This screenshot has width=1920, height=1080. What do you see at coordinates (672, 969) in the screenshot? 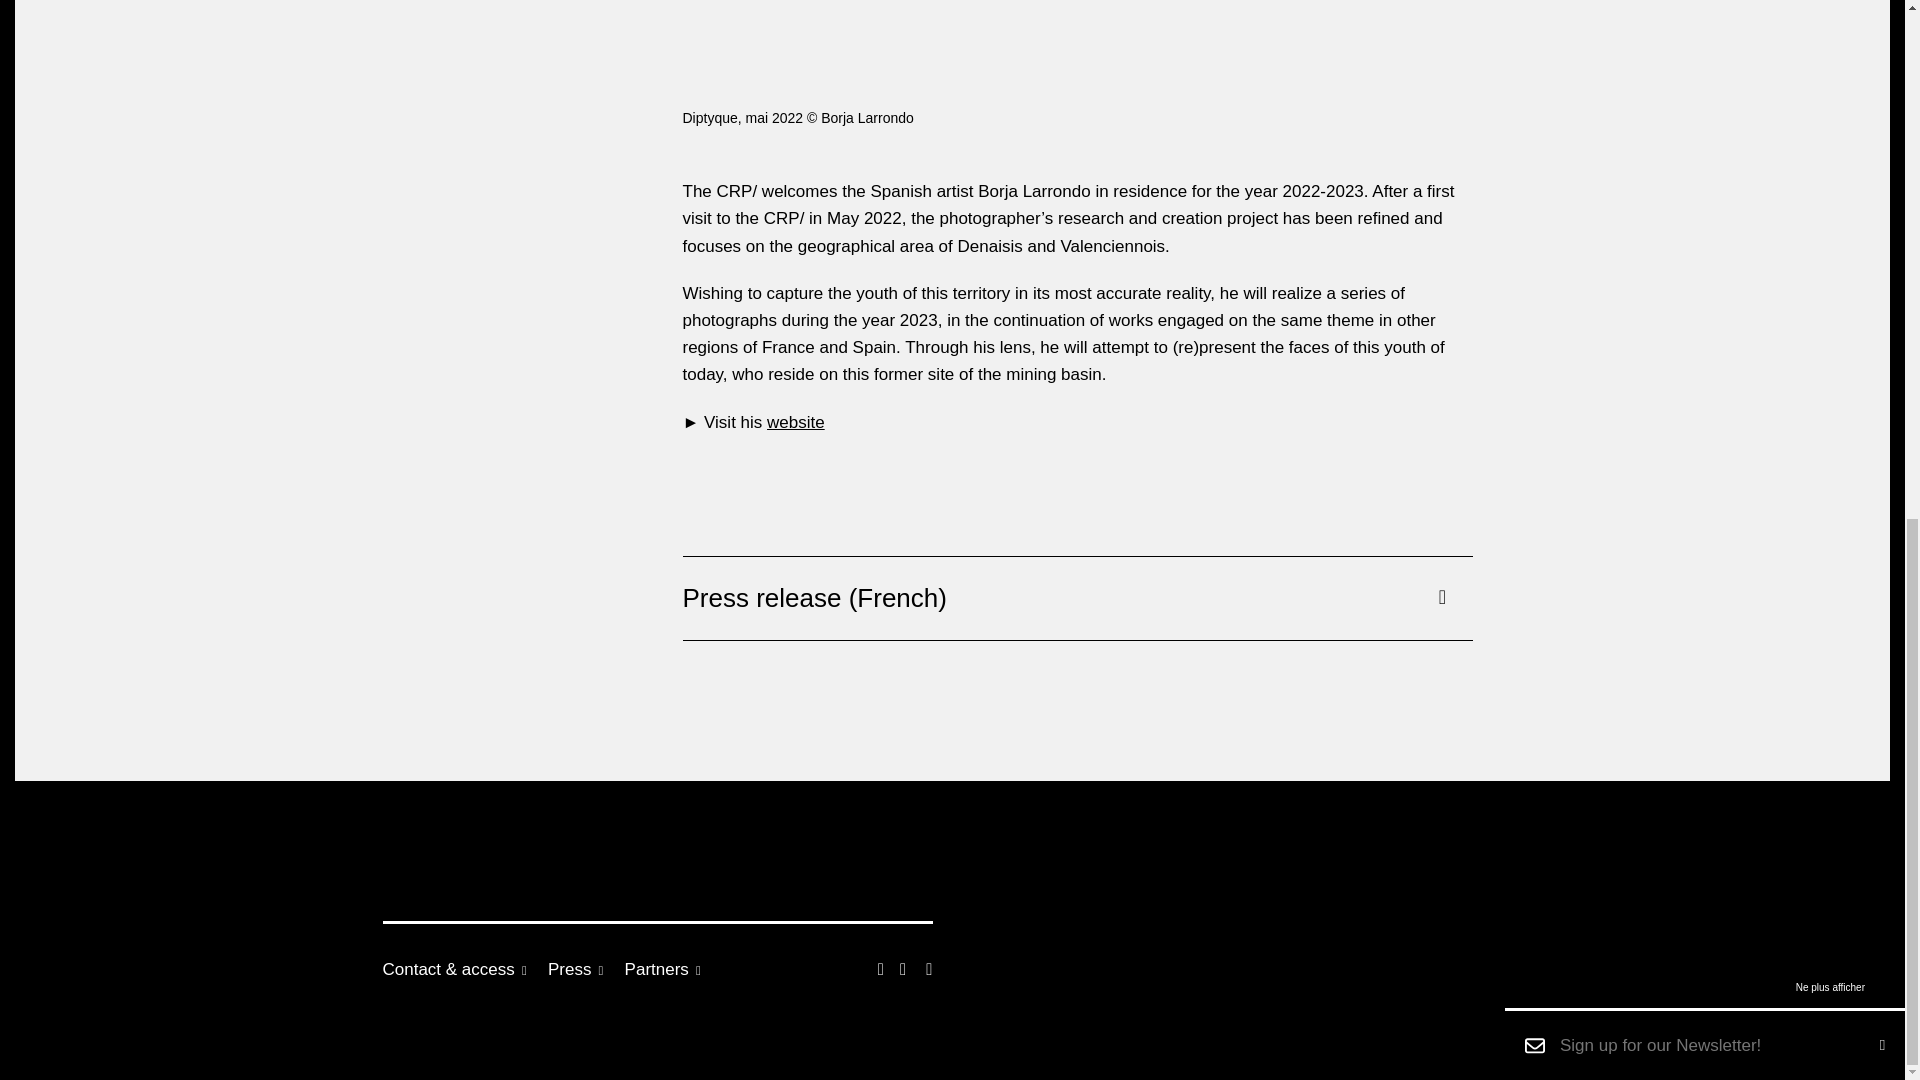
I see `Partners` at bounding box center [672, 969].